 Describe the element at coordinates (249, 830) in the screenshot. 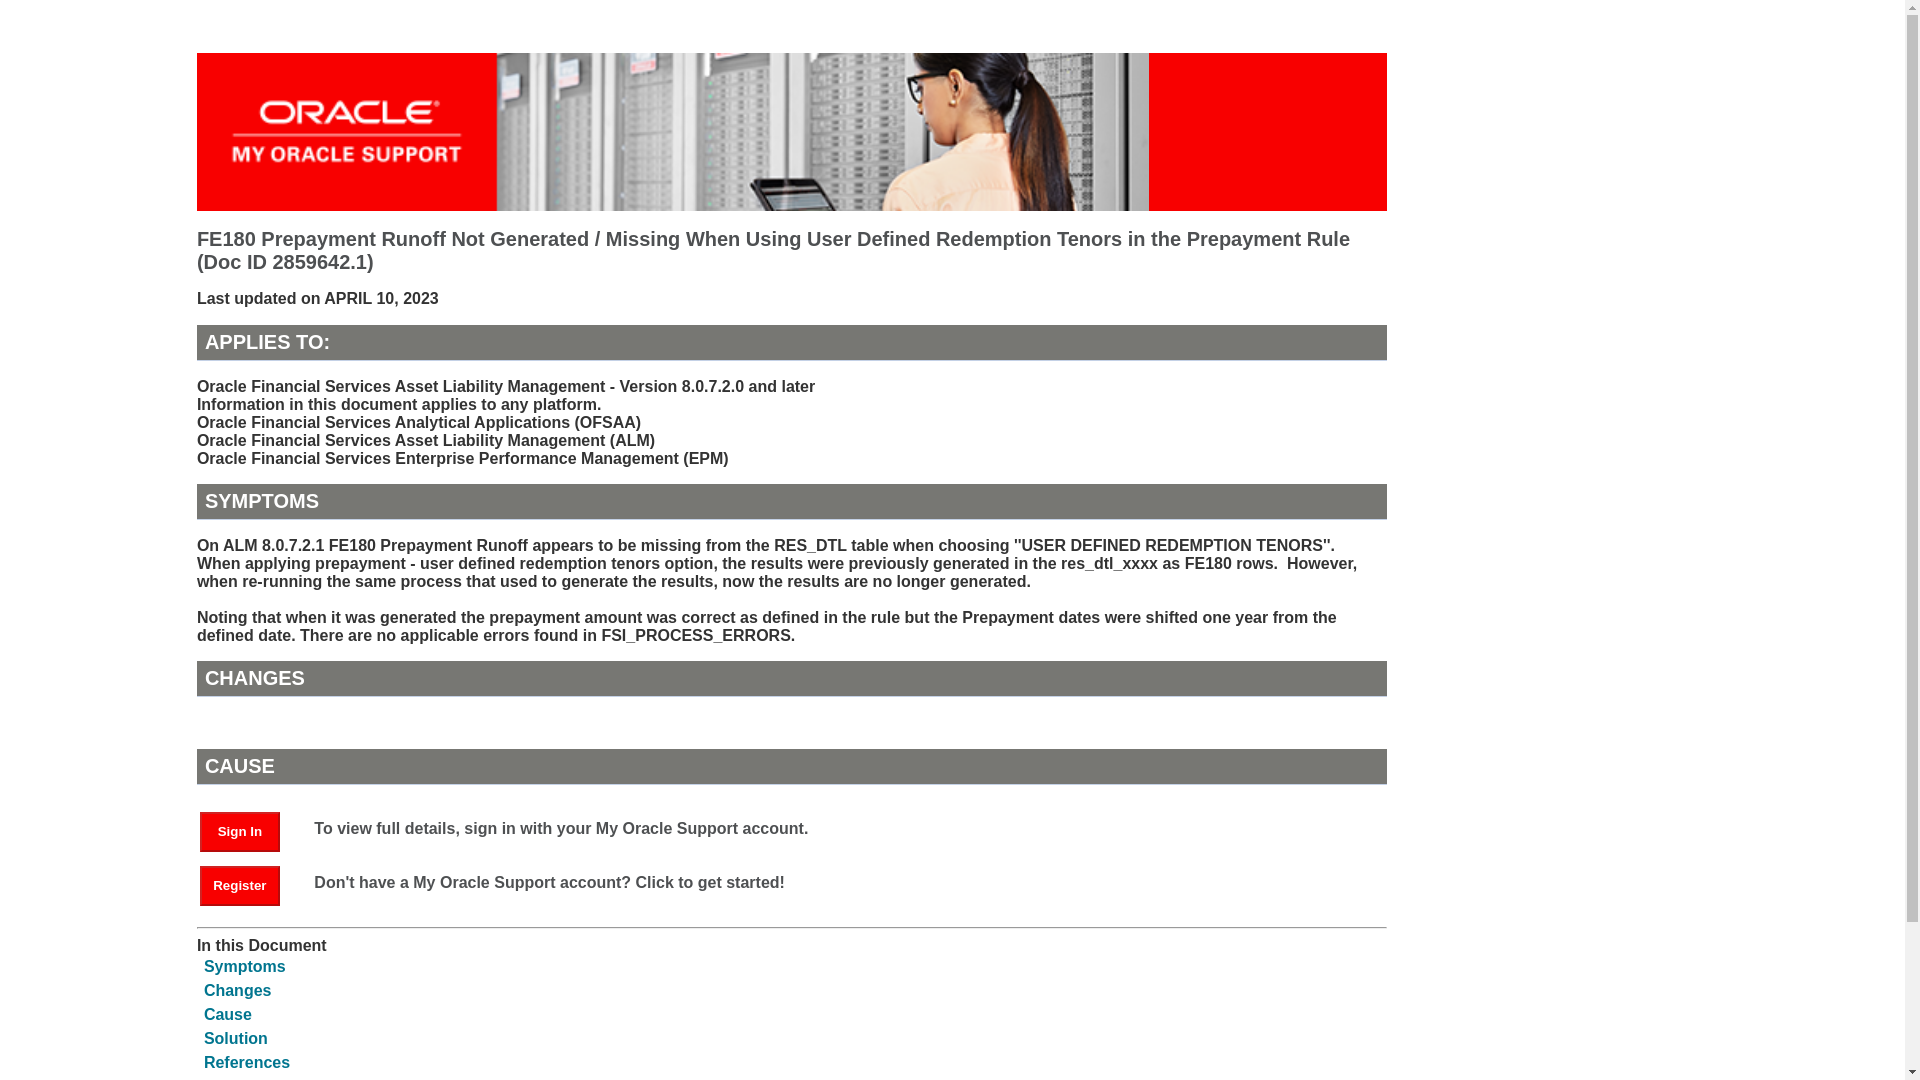

I see `Sign In` at that location.